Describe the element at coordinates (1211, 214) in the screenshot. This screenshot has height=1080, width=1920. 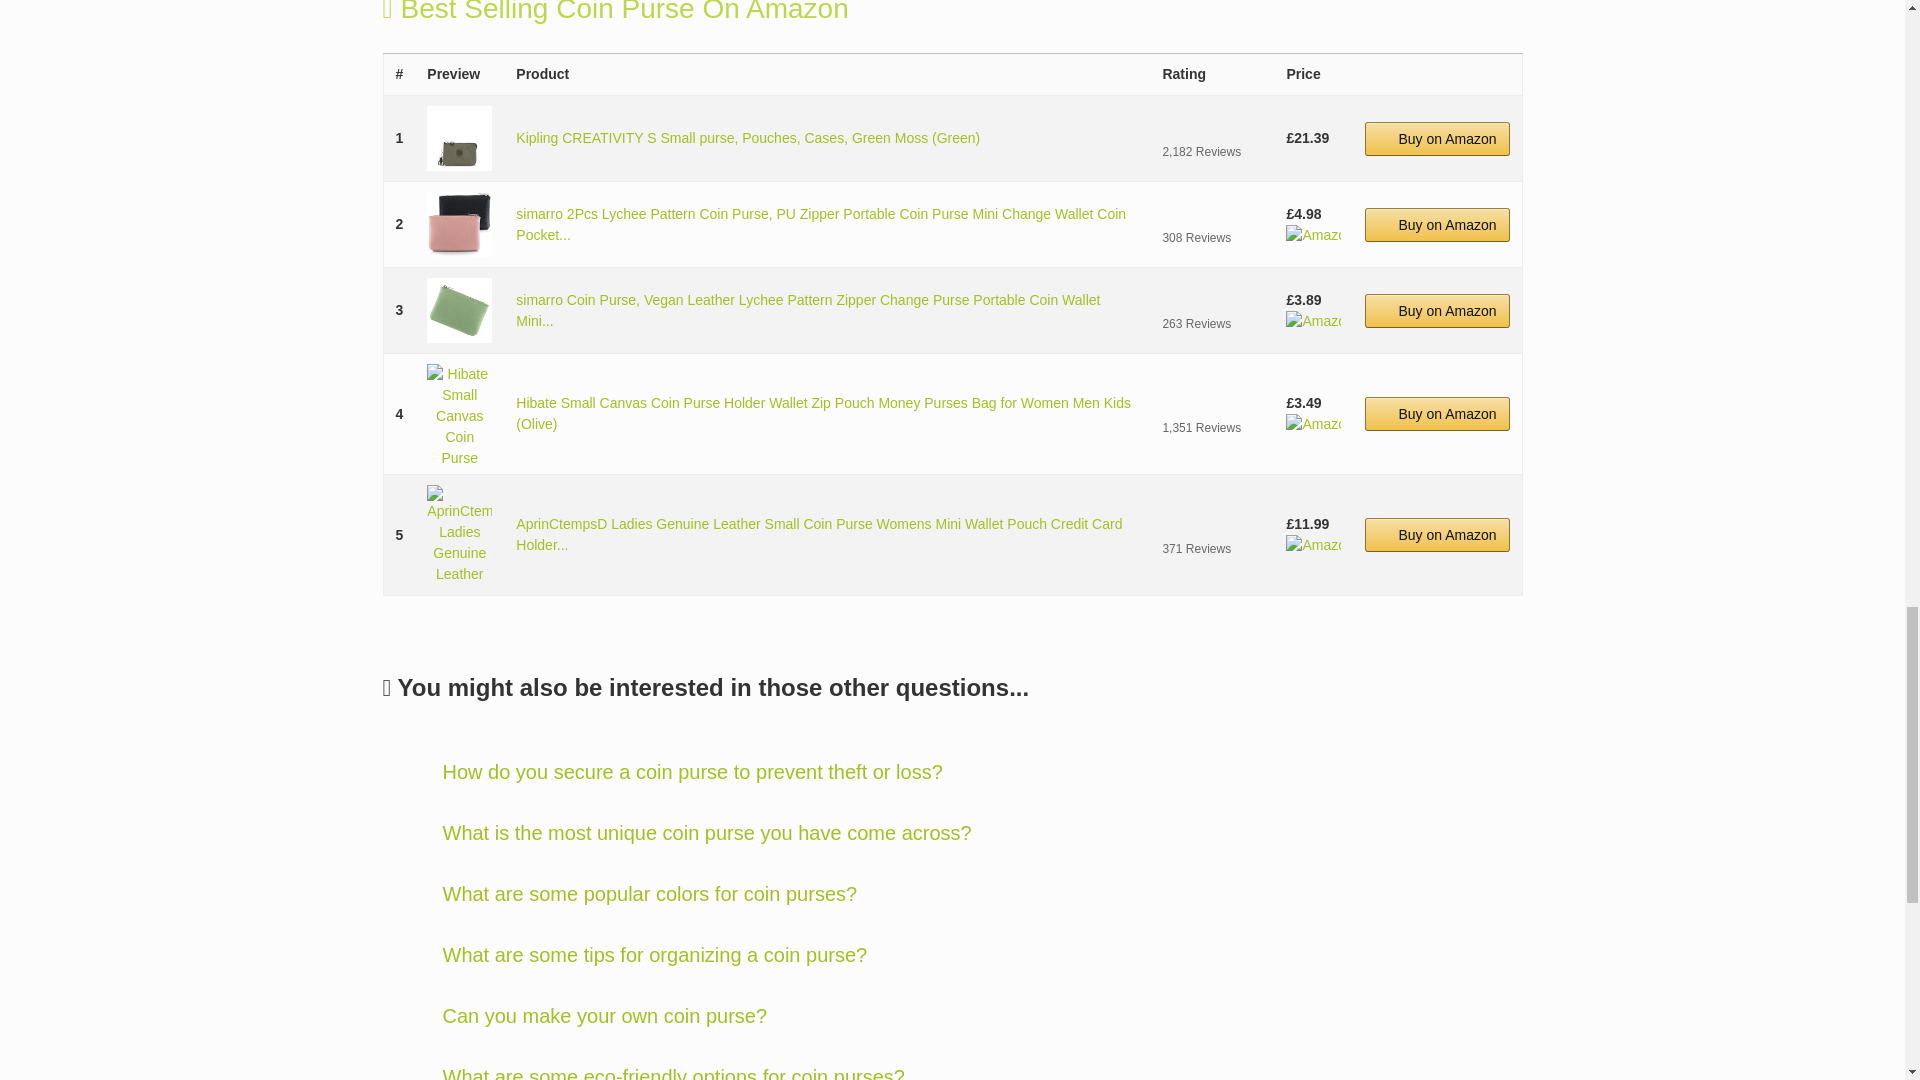
I see `Reviews on Amazon` at that location.